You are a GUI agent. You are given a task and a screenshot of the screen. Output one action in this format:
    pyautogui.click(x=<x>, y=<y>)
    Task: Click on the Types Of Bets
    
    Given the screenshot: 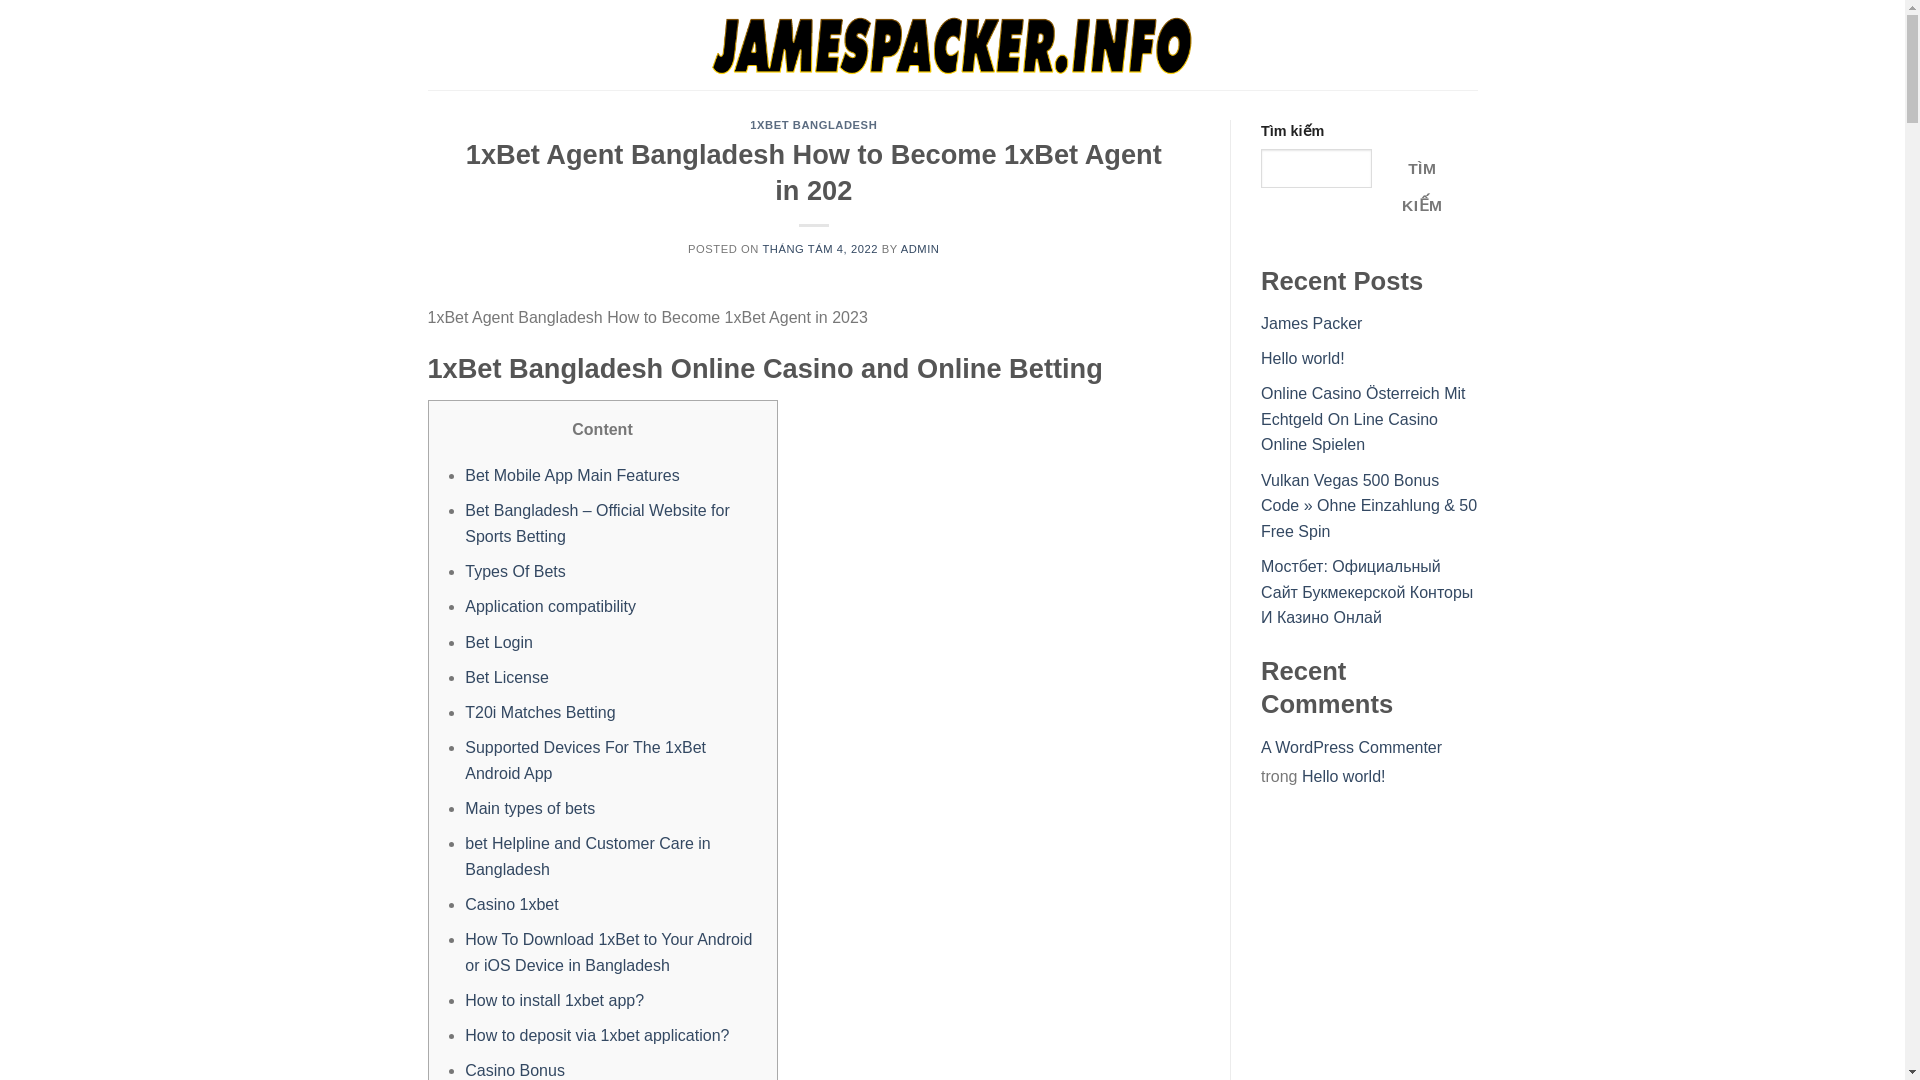 What is the action you would take?
    pyautogui.click(x=514, y=570)
    